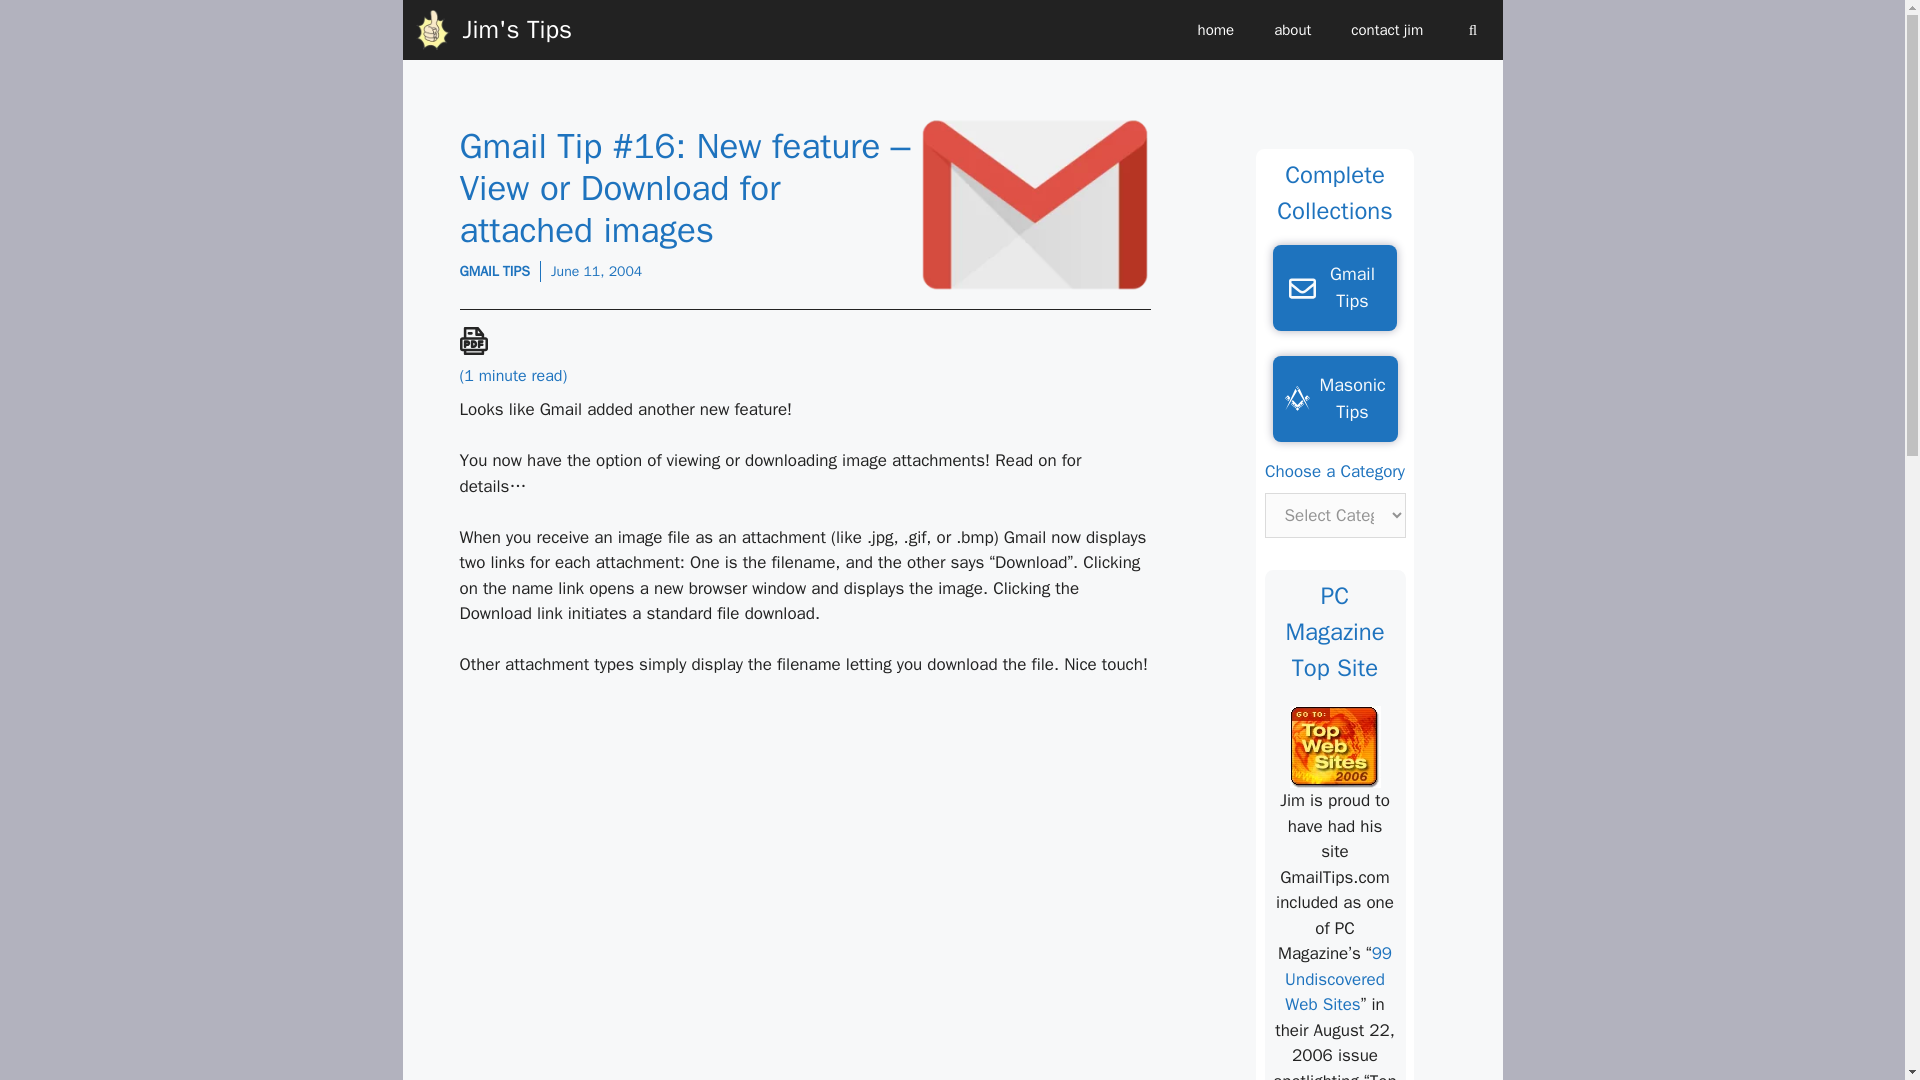 This screenshot has height=1080, width=1920. I want to click on Masonic Tips, so click(1334, 398).